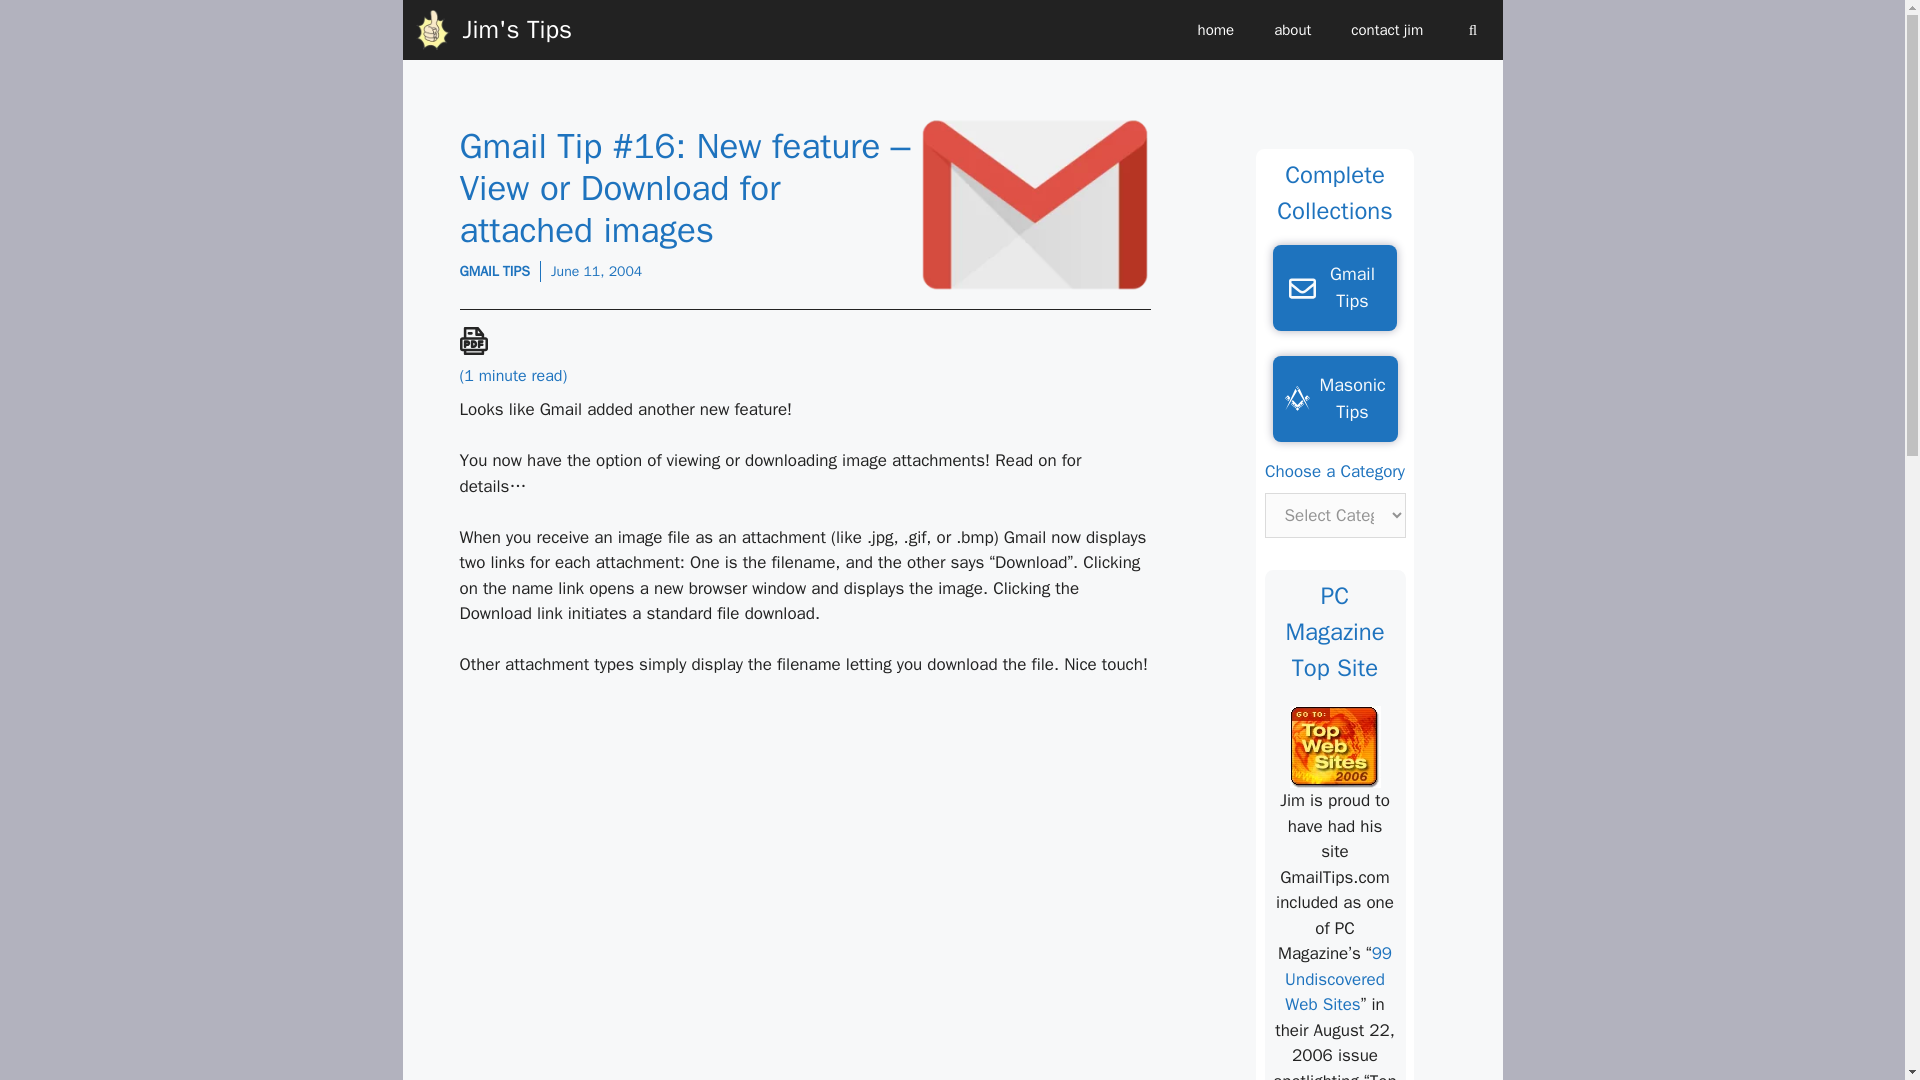 This screenshot has height=1080, width=1920. I want to click on Masonic Tips, so click(1334, 398).